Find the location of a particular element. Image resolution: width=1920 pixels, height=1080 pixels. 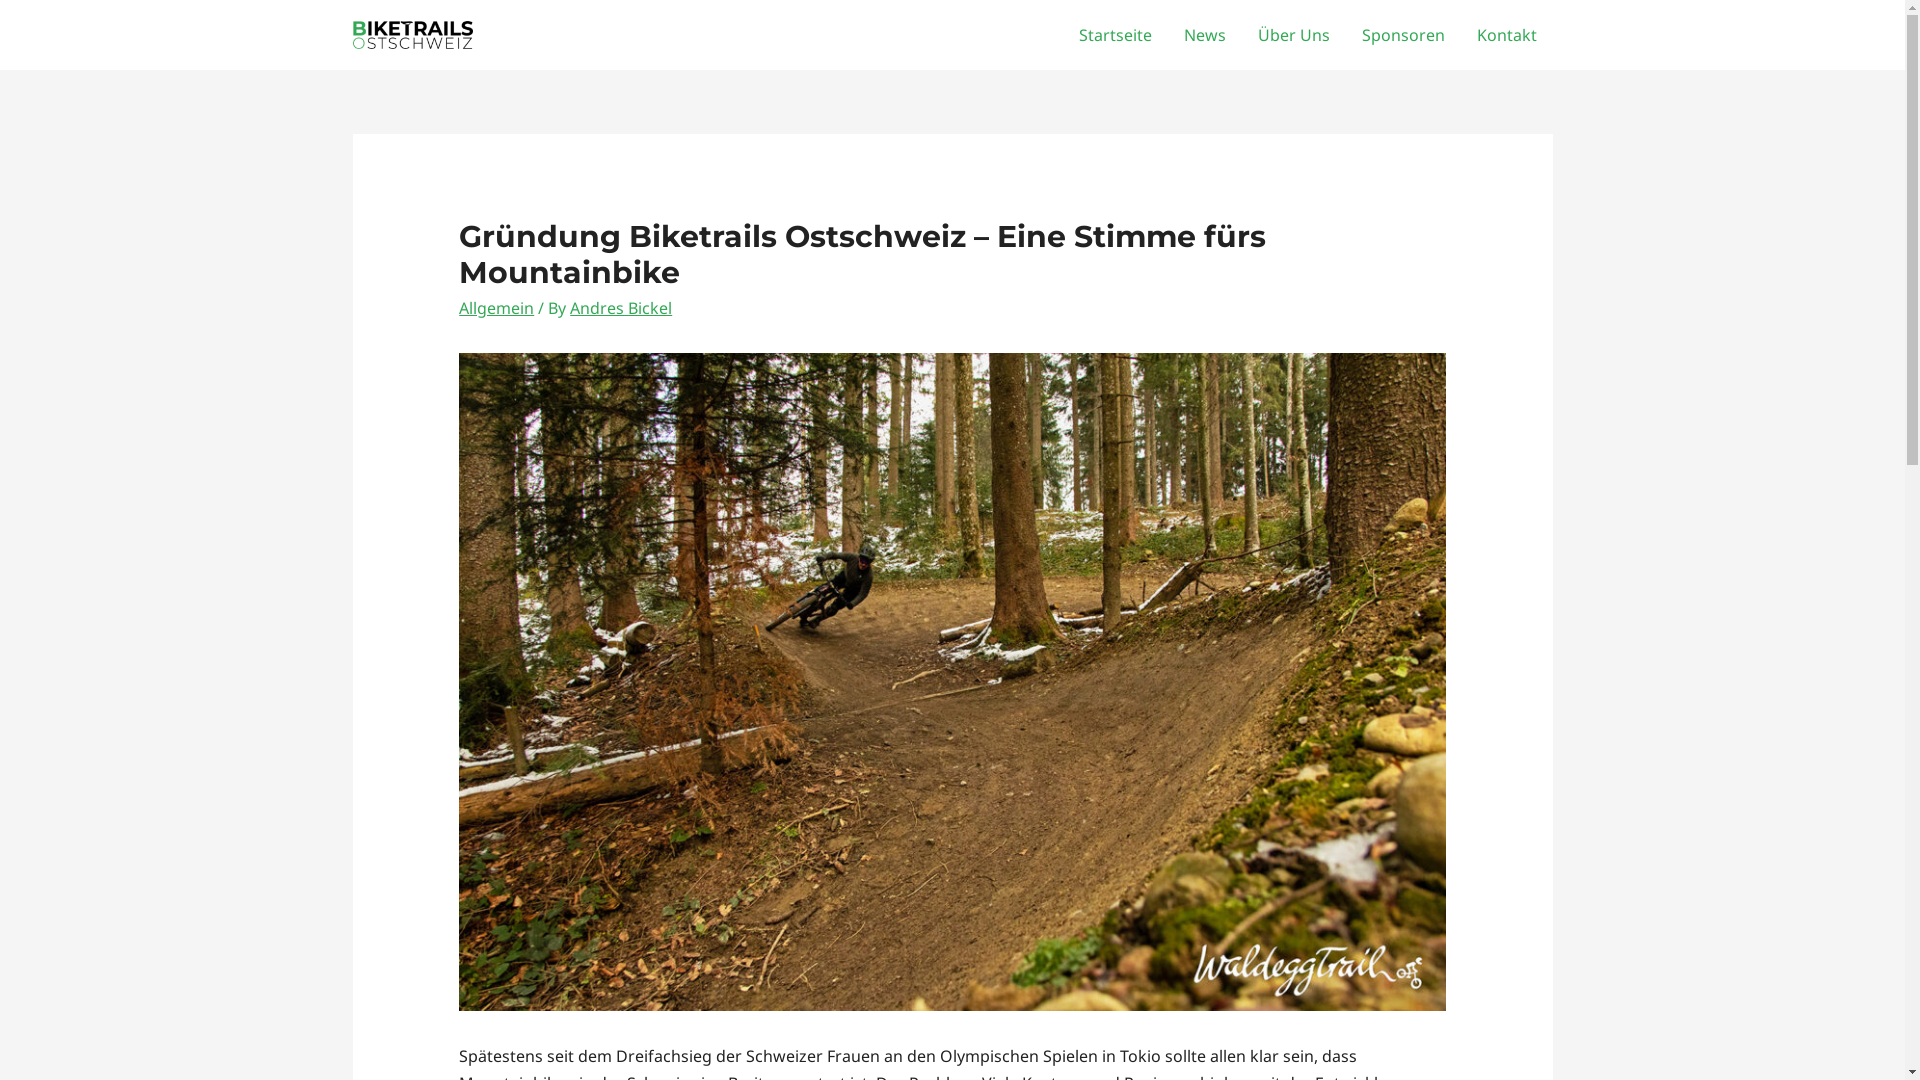

Andres Bickel is located at coordinates (621, 308).